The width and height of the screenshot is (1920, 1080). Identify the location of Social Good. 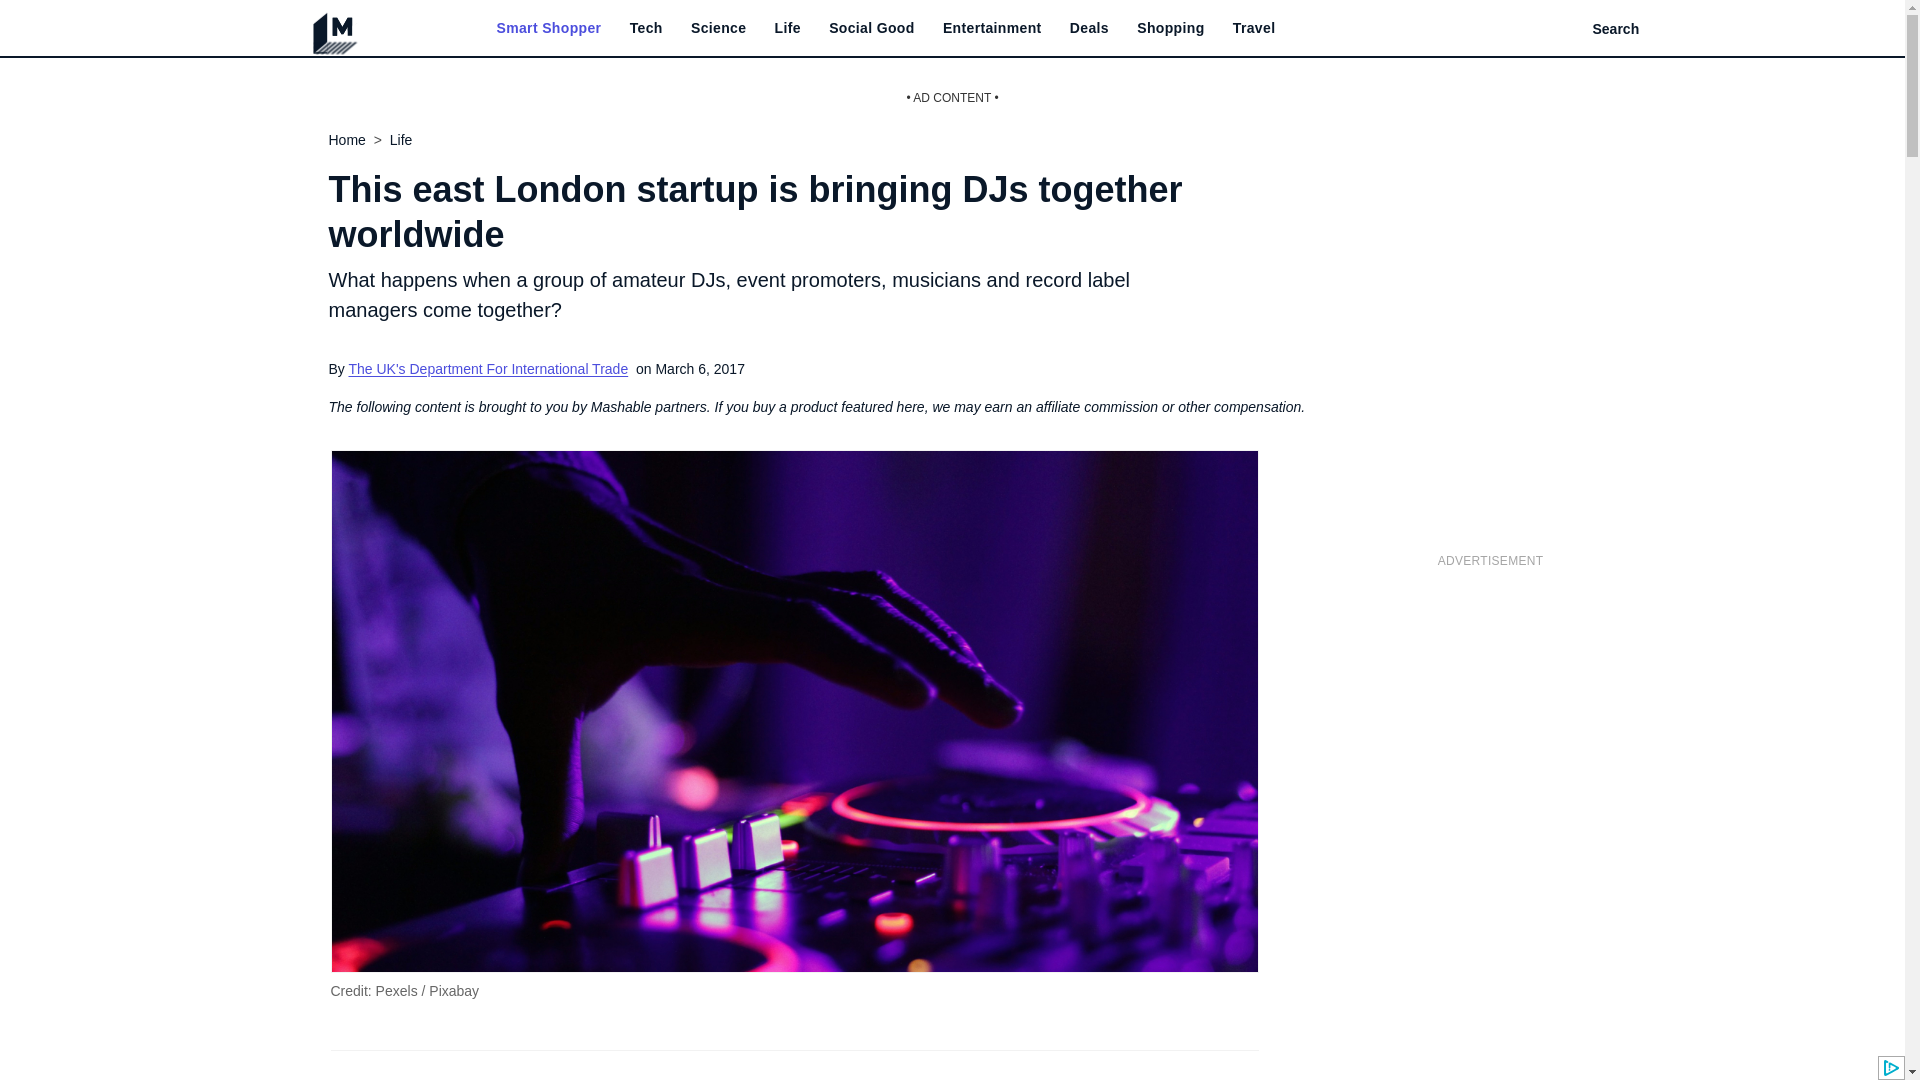
(872, 28).